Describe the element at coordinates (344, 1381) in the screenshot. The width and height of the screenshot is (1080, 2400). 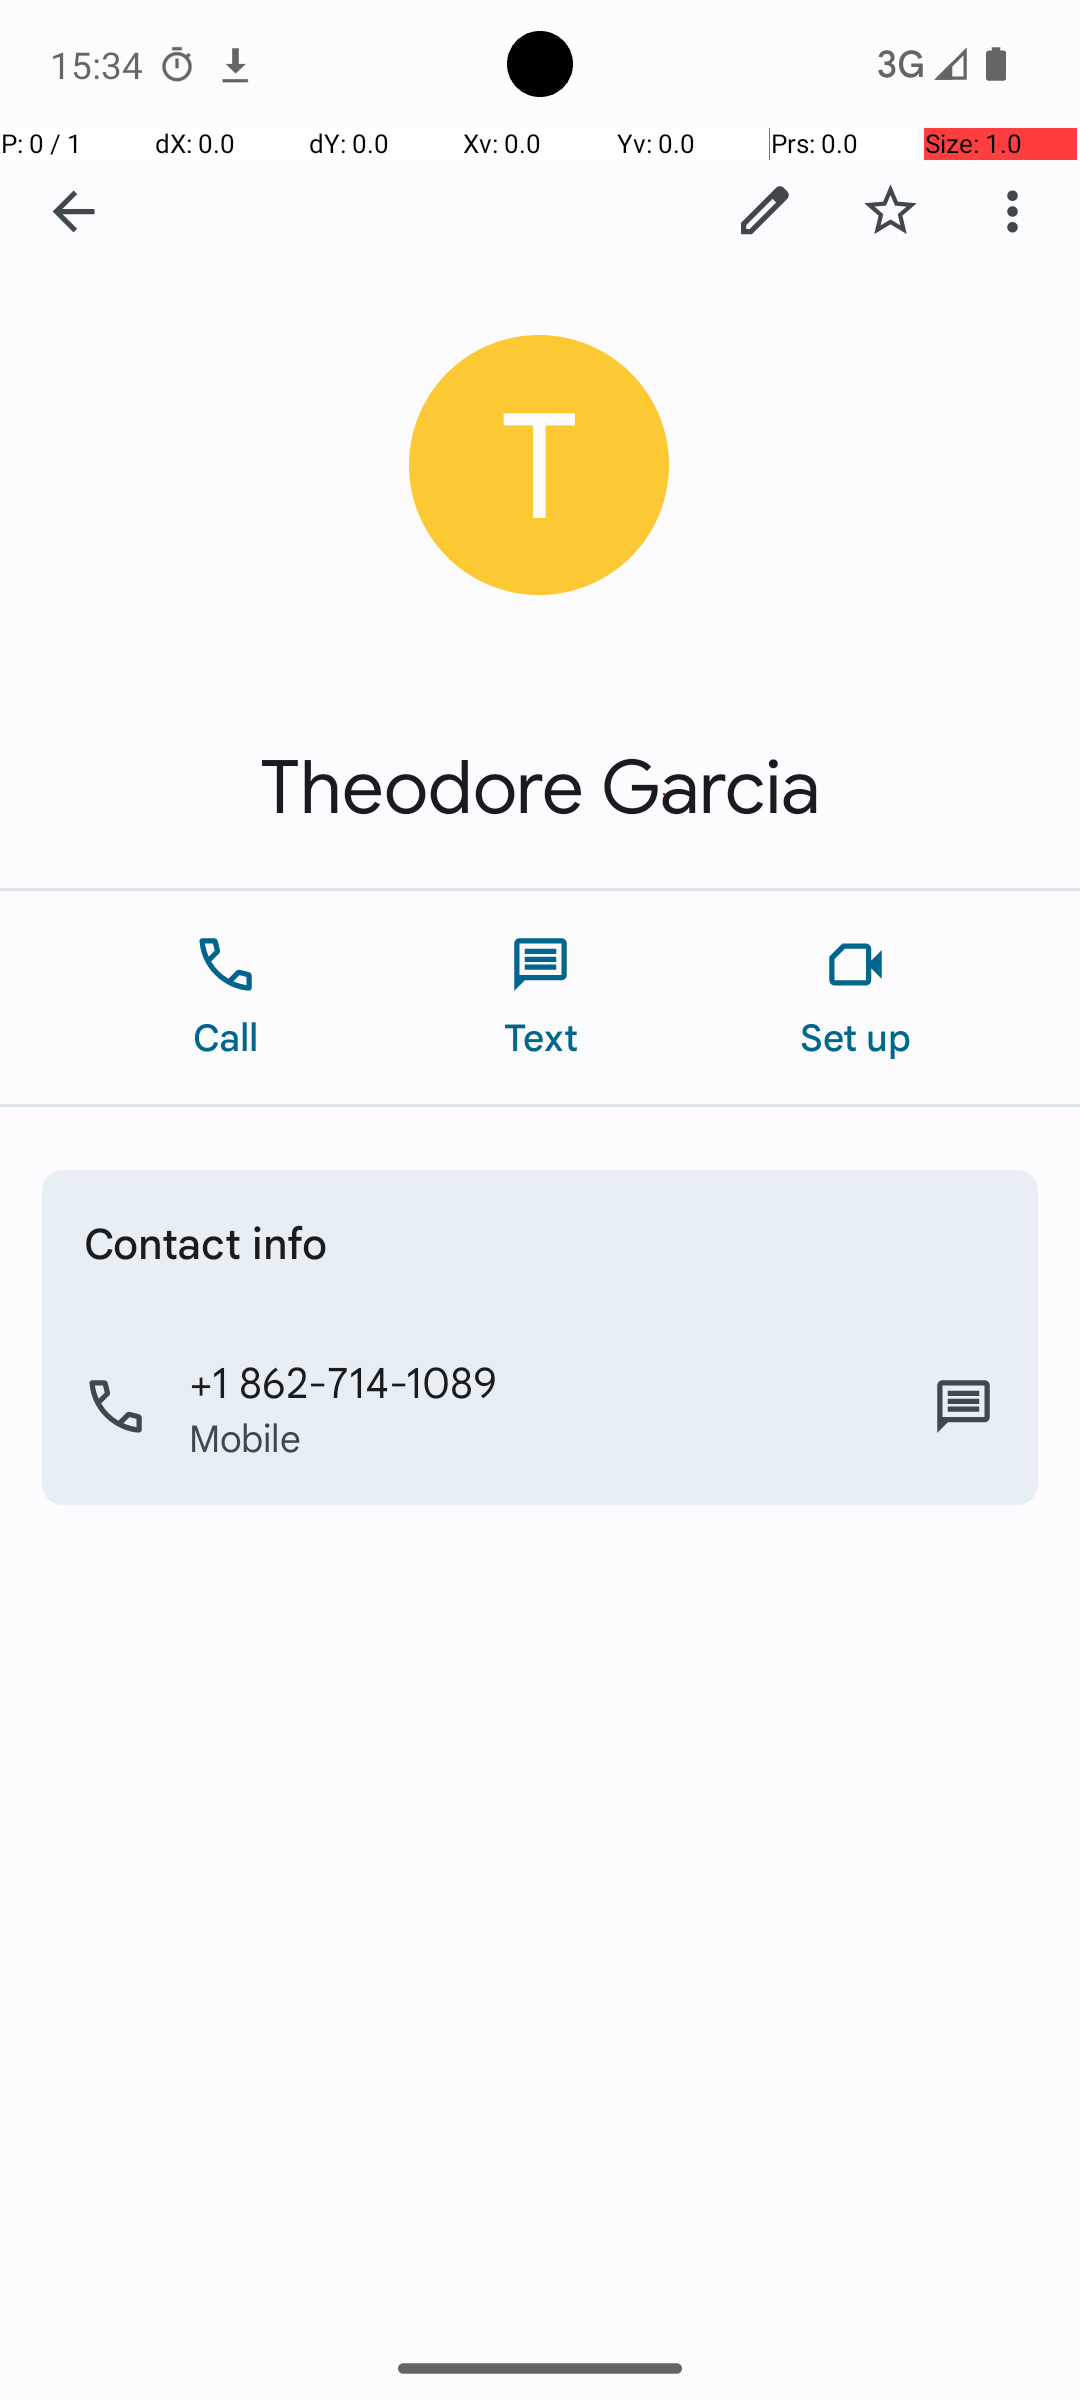
I see `+1 862-714-1089` at that location.